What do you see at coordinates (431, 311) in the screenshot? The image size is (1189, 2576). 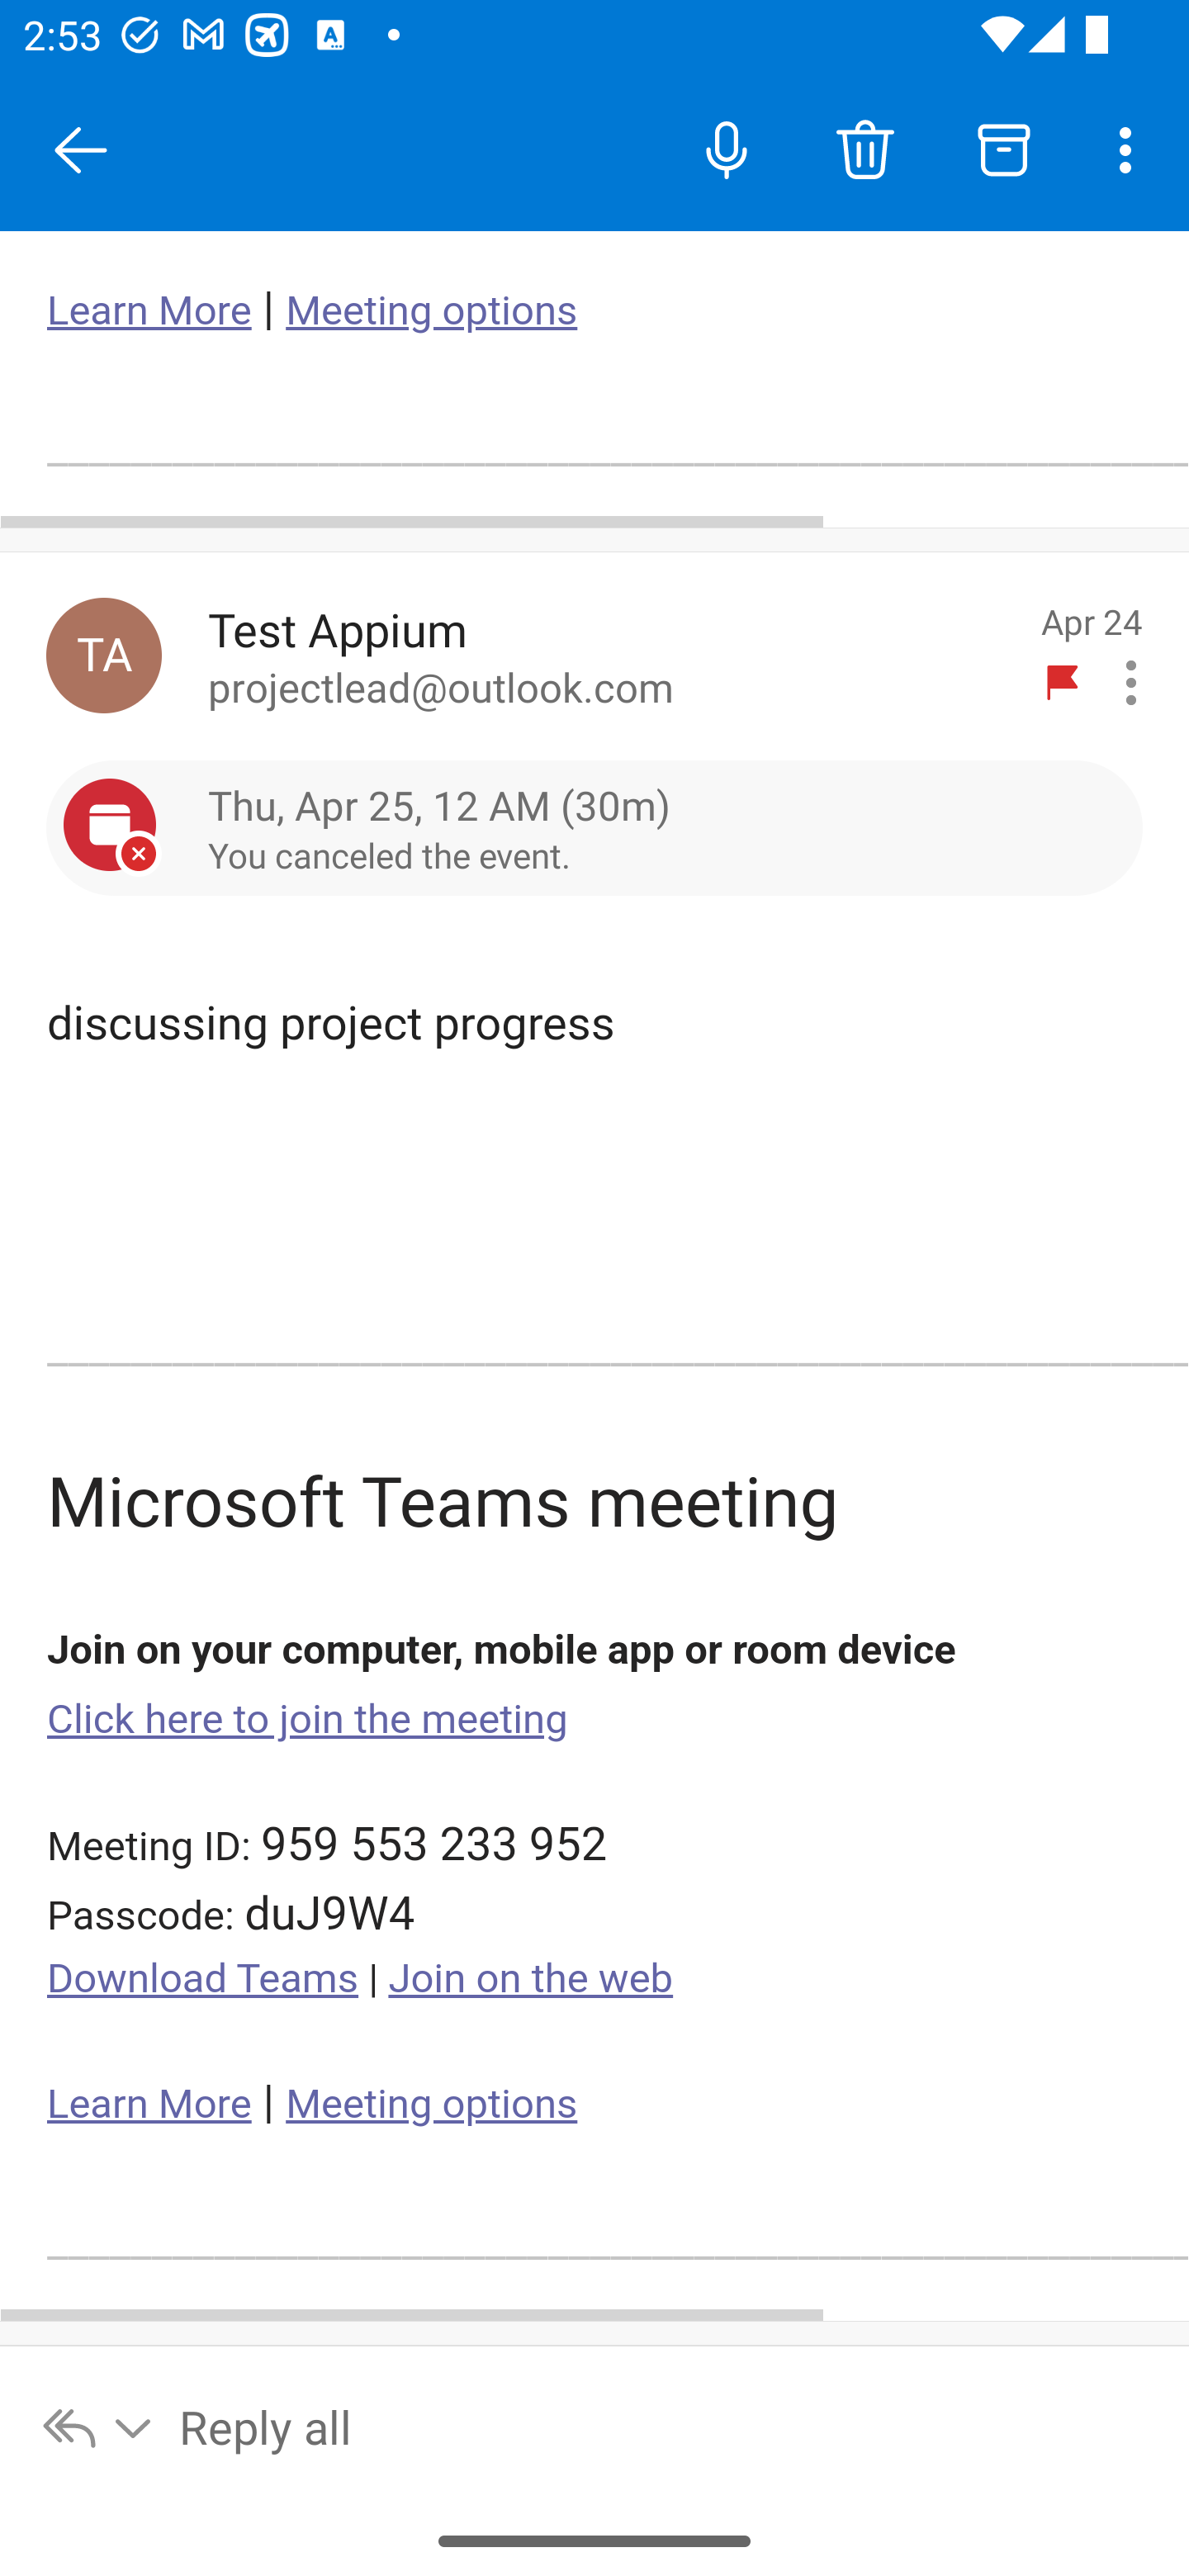 I see `Meeting options` at bounding box center [431, 311].